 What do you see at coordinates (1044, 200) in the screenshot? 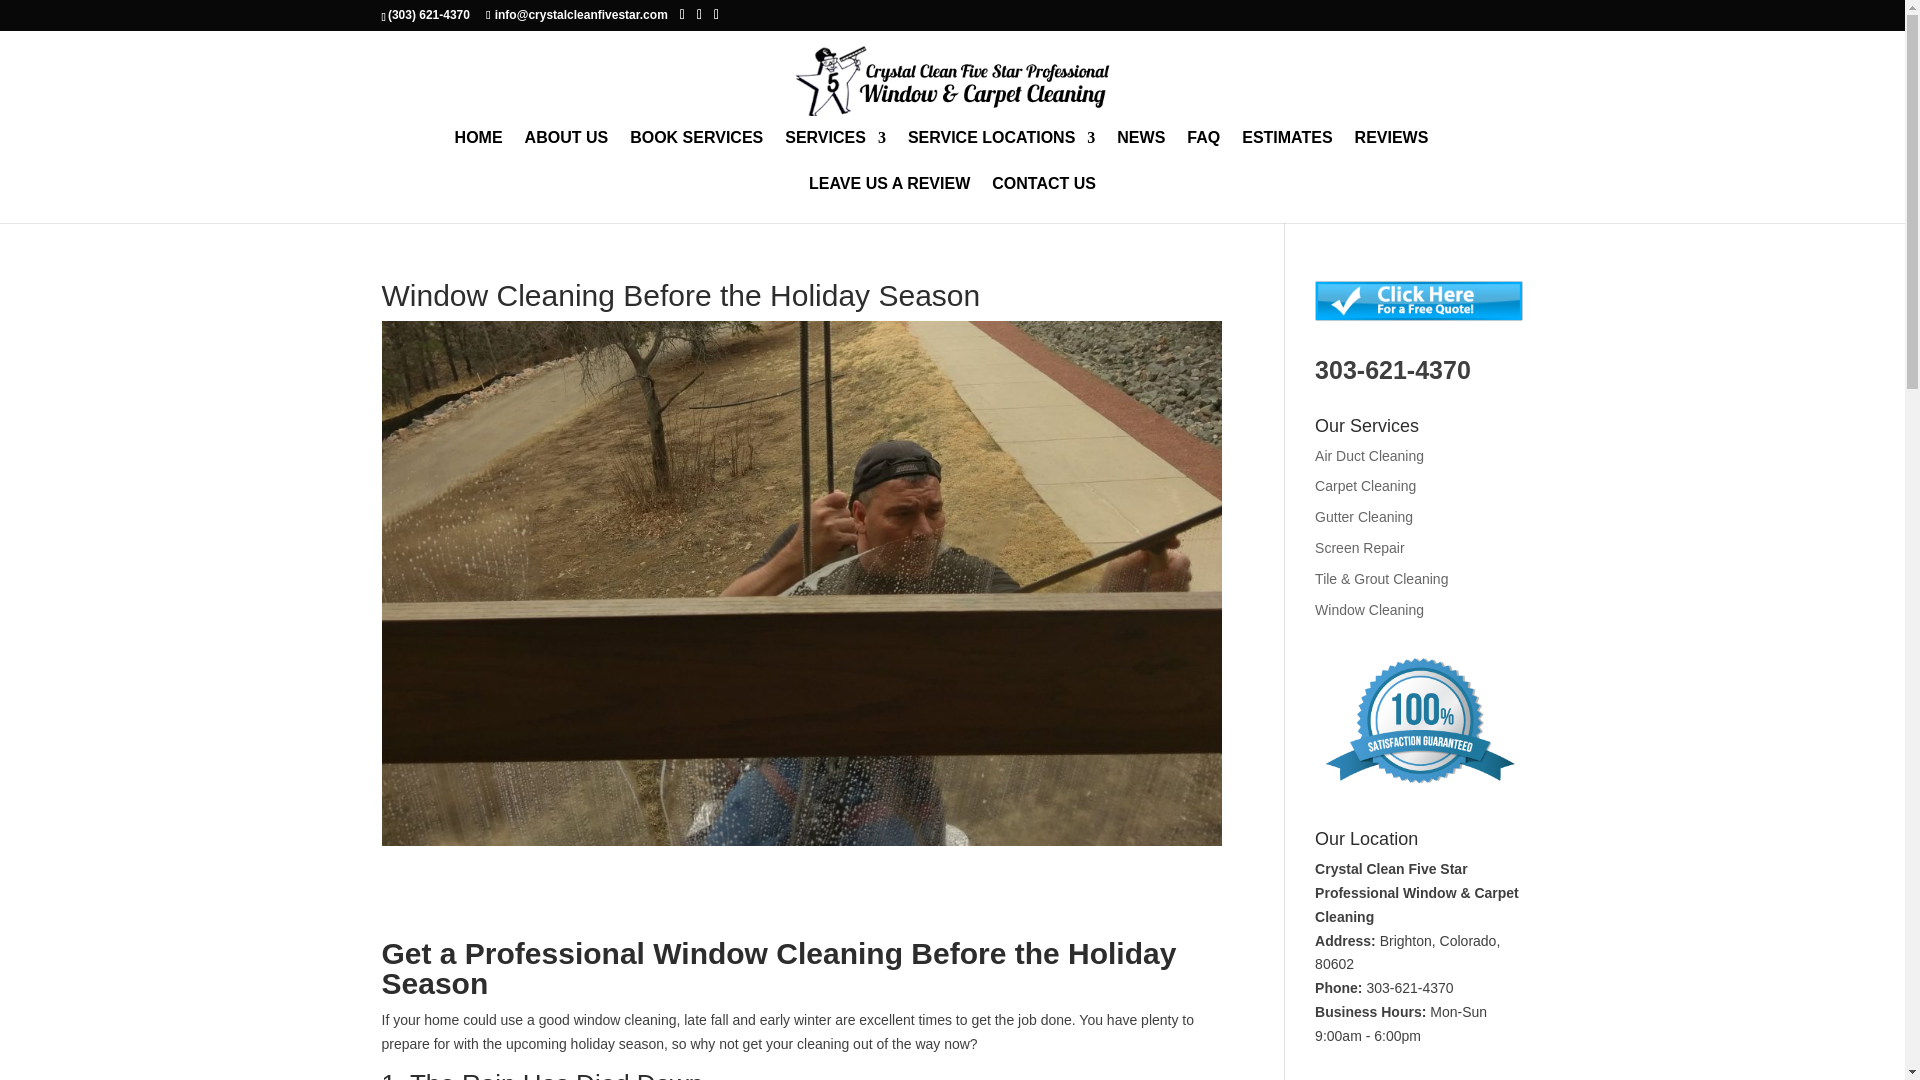
I see `CONTACT US` at bounding box center [1044, 200].